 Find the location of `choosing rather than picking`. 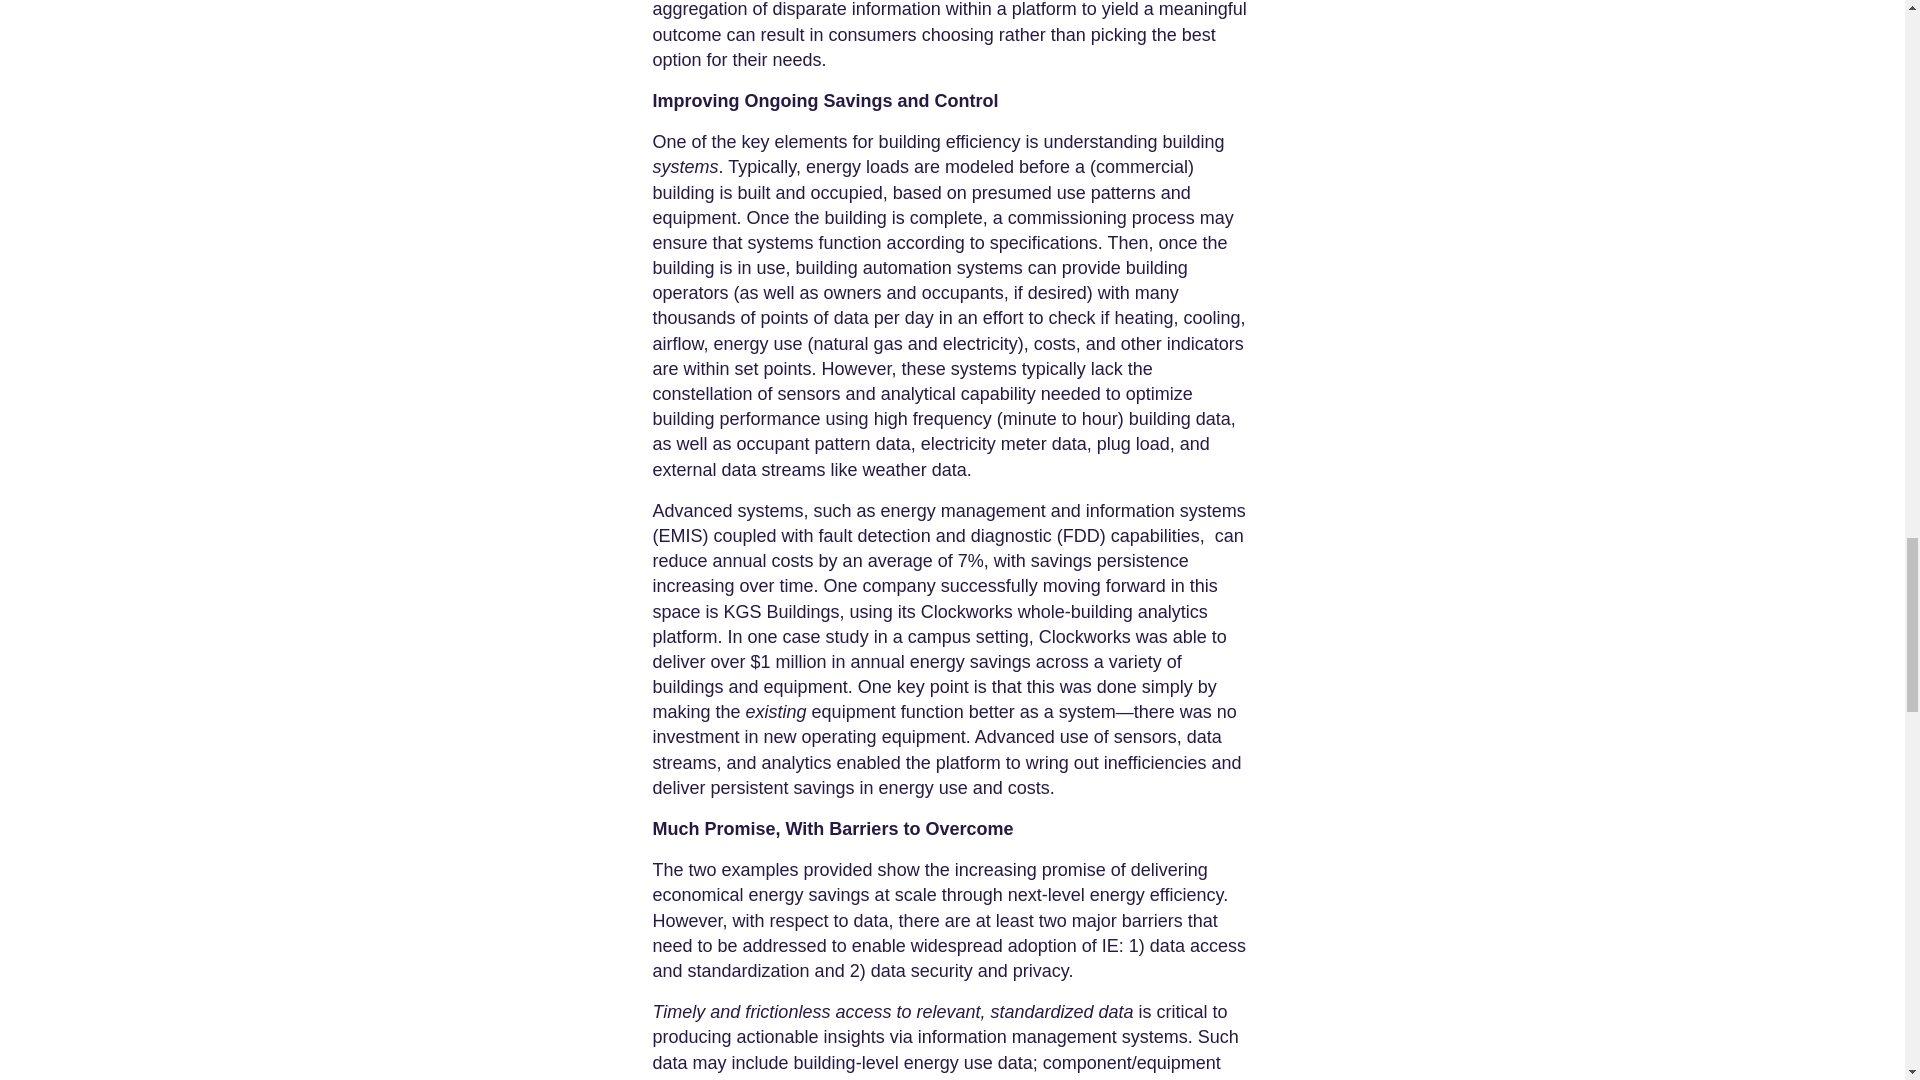

choosing rather than picking is located at coordinates (1032, 34).